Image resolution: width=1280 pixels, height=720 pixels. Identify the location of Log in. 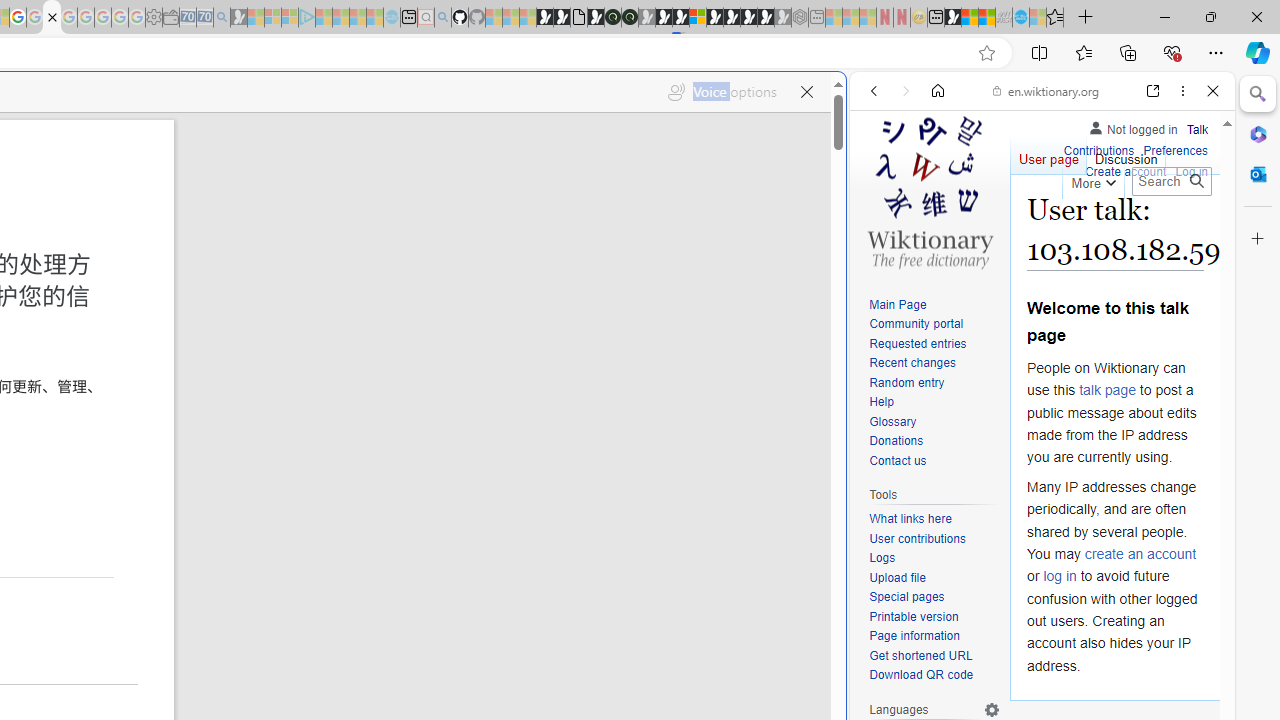
(1192, 172).